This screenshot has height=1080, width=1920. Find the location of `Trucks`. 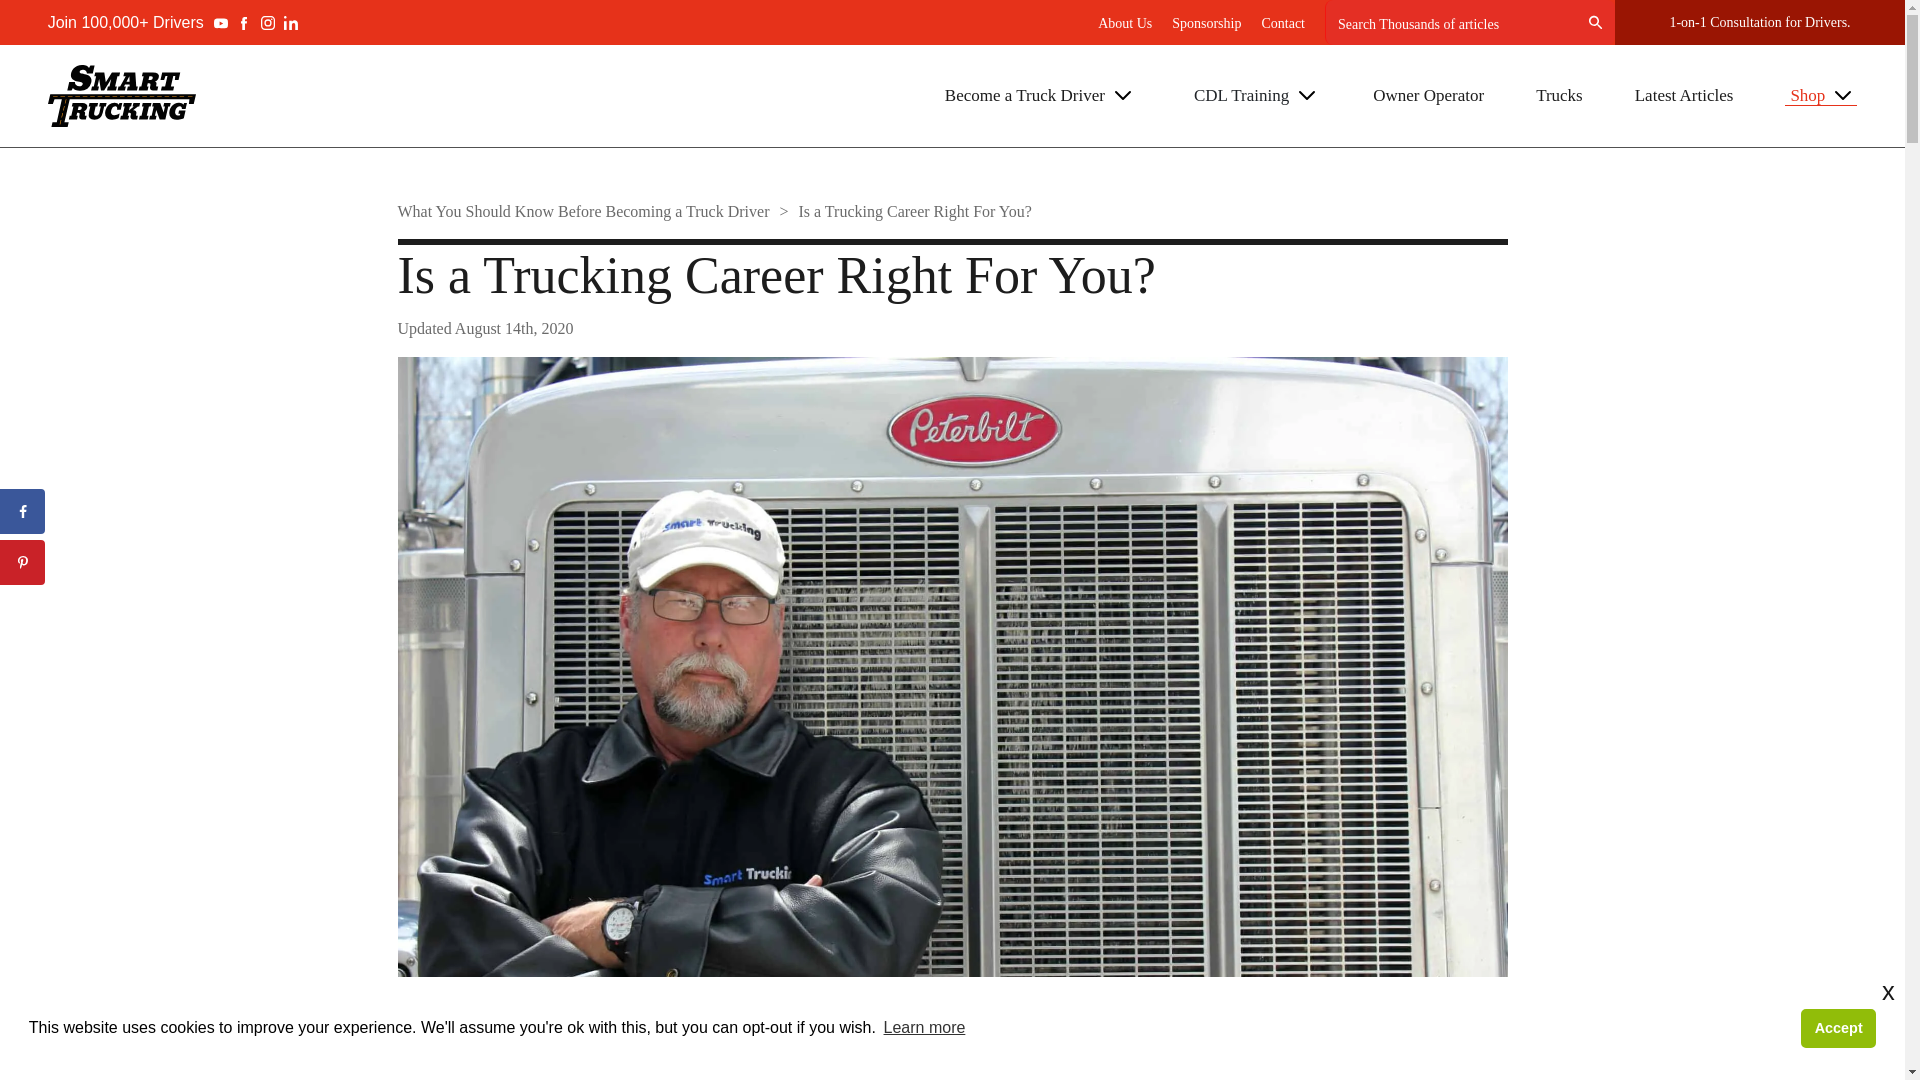

Trucks is located at coordinates (1559, 95).